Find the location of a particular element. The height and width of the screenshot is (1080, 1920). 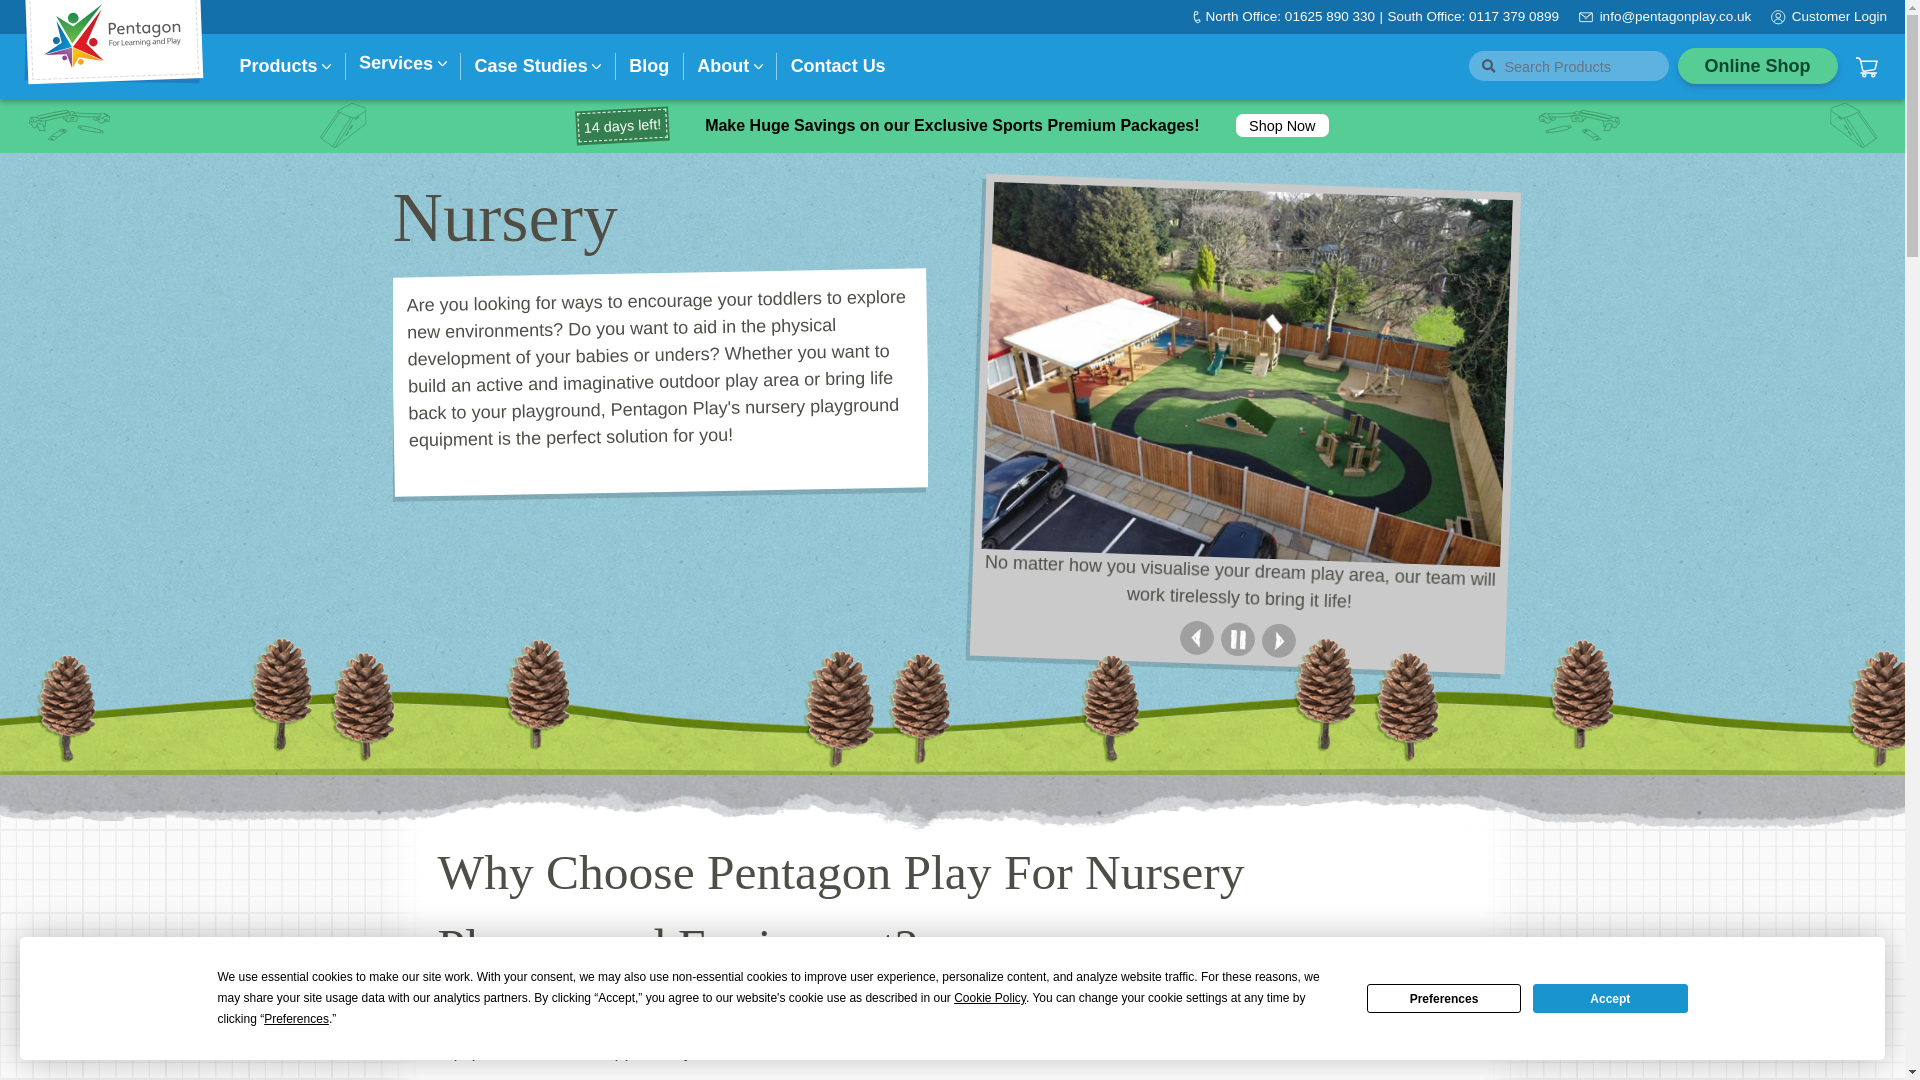

Performance Stages is located at coordinates (688, 280).